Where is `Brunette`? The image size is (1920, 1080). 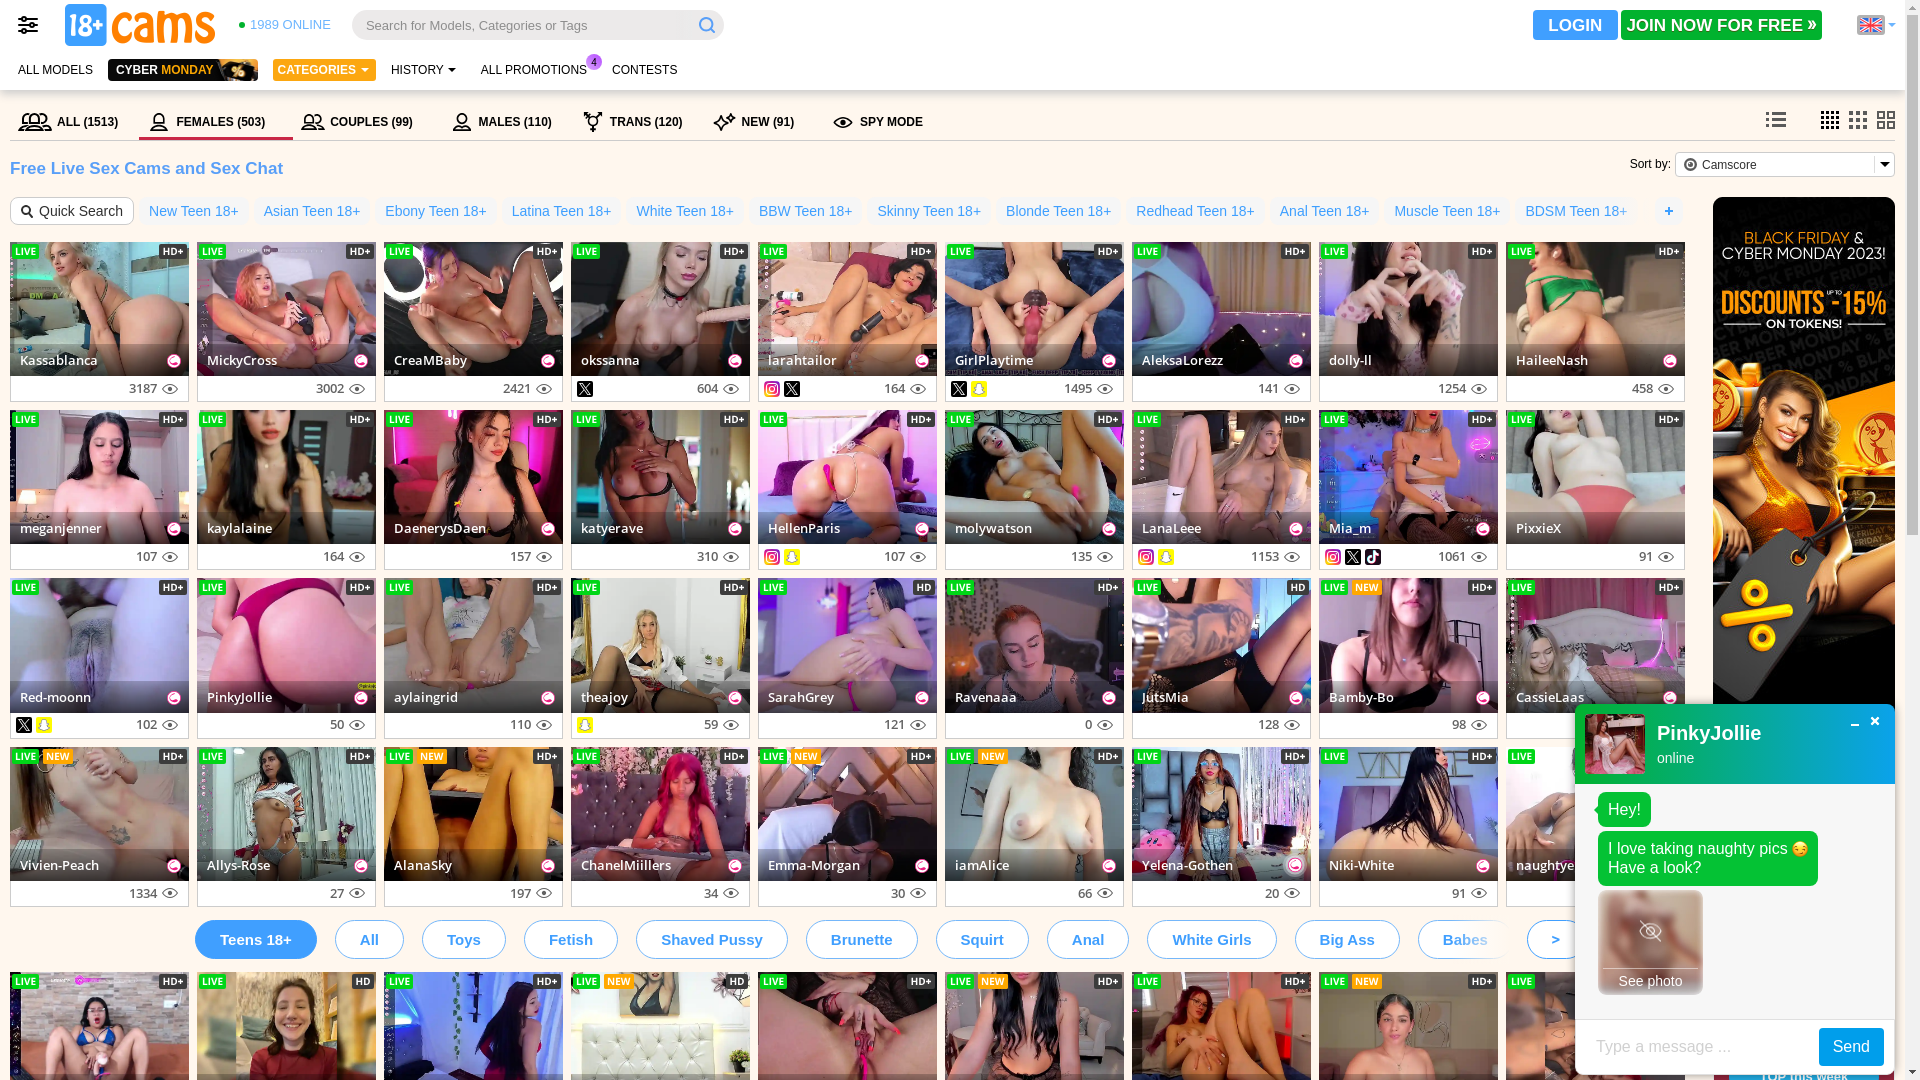 Brunette is located at coordinates (862, 940).